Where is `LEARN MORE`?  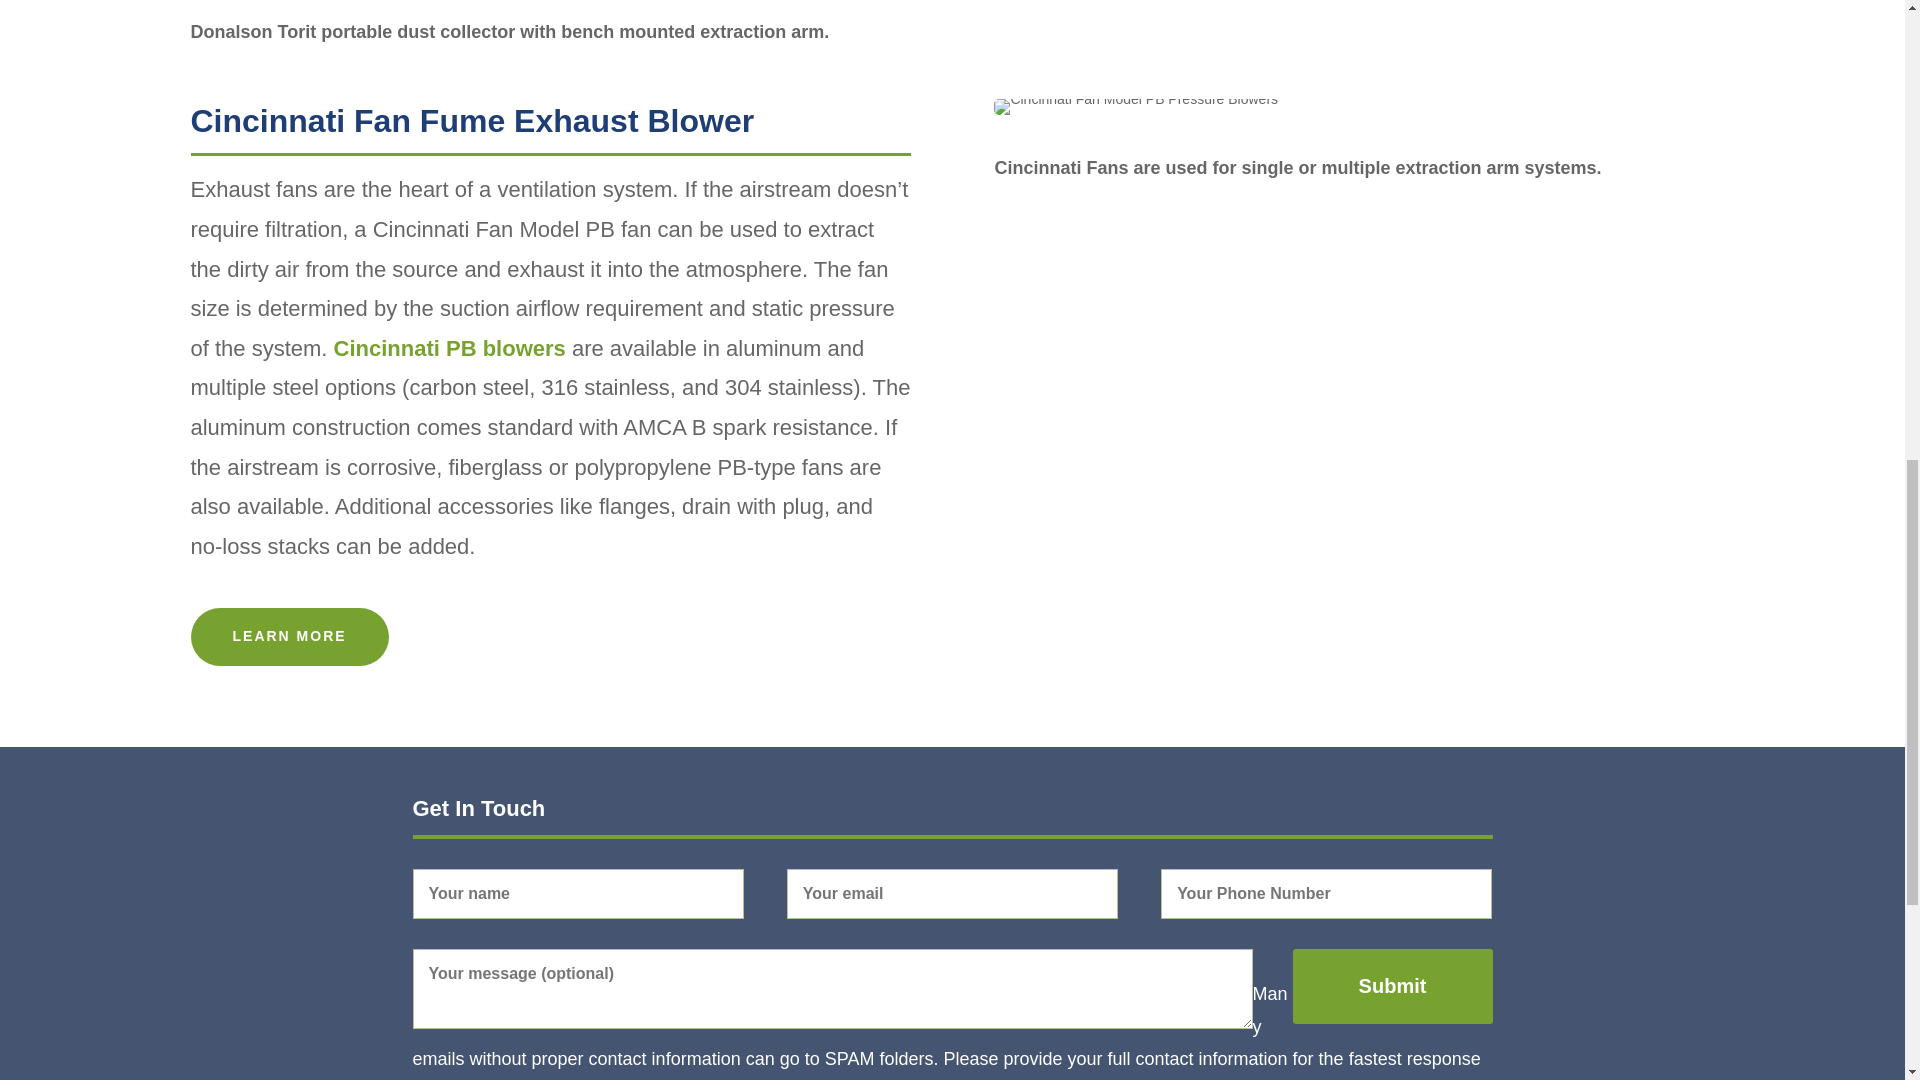 LEARN MORE is located at coordinates (288, 637).